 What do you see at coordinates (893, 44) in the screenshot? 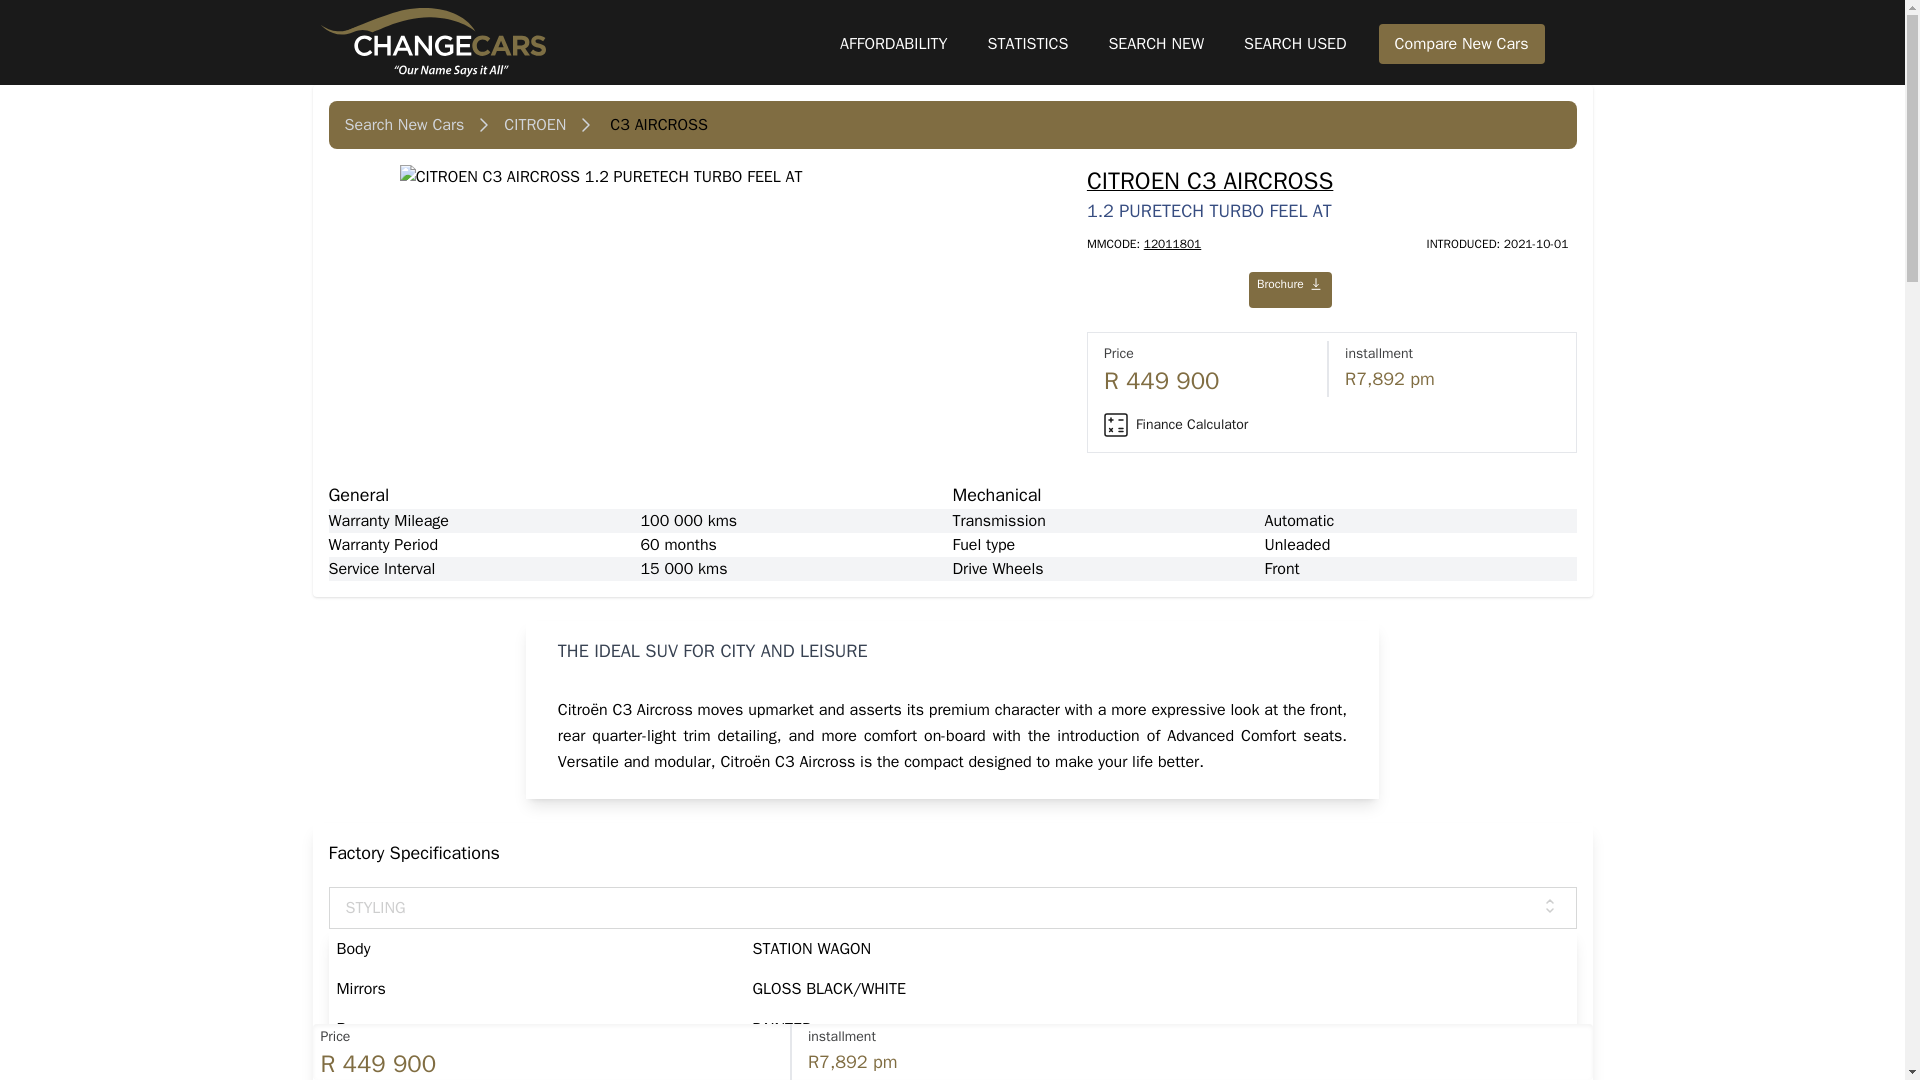
I see `Online Vehicle Finance Calculators` at bounding box center [893, 44].